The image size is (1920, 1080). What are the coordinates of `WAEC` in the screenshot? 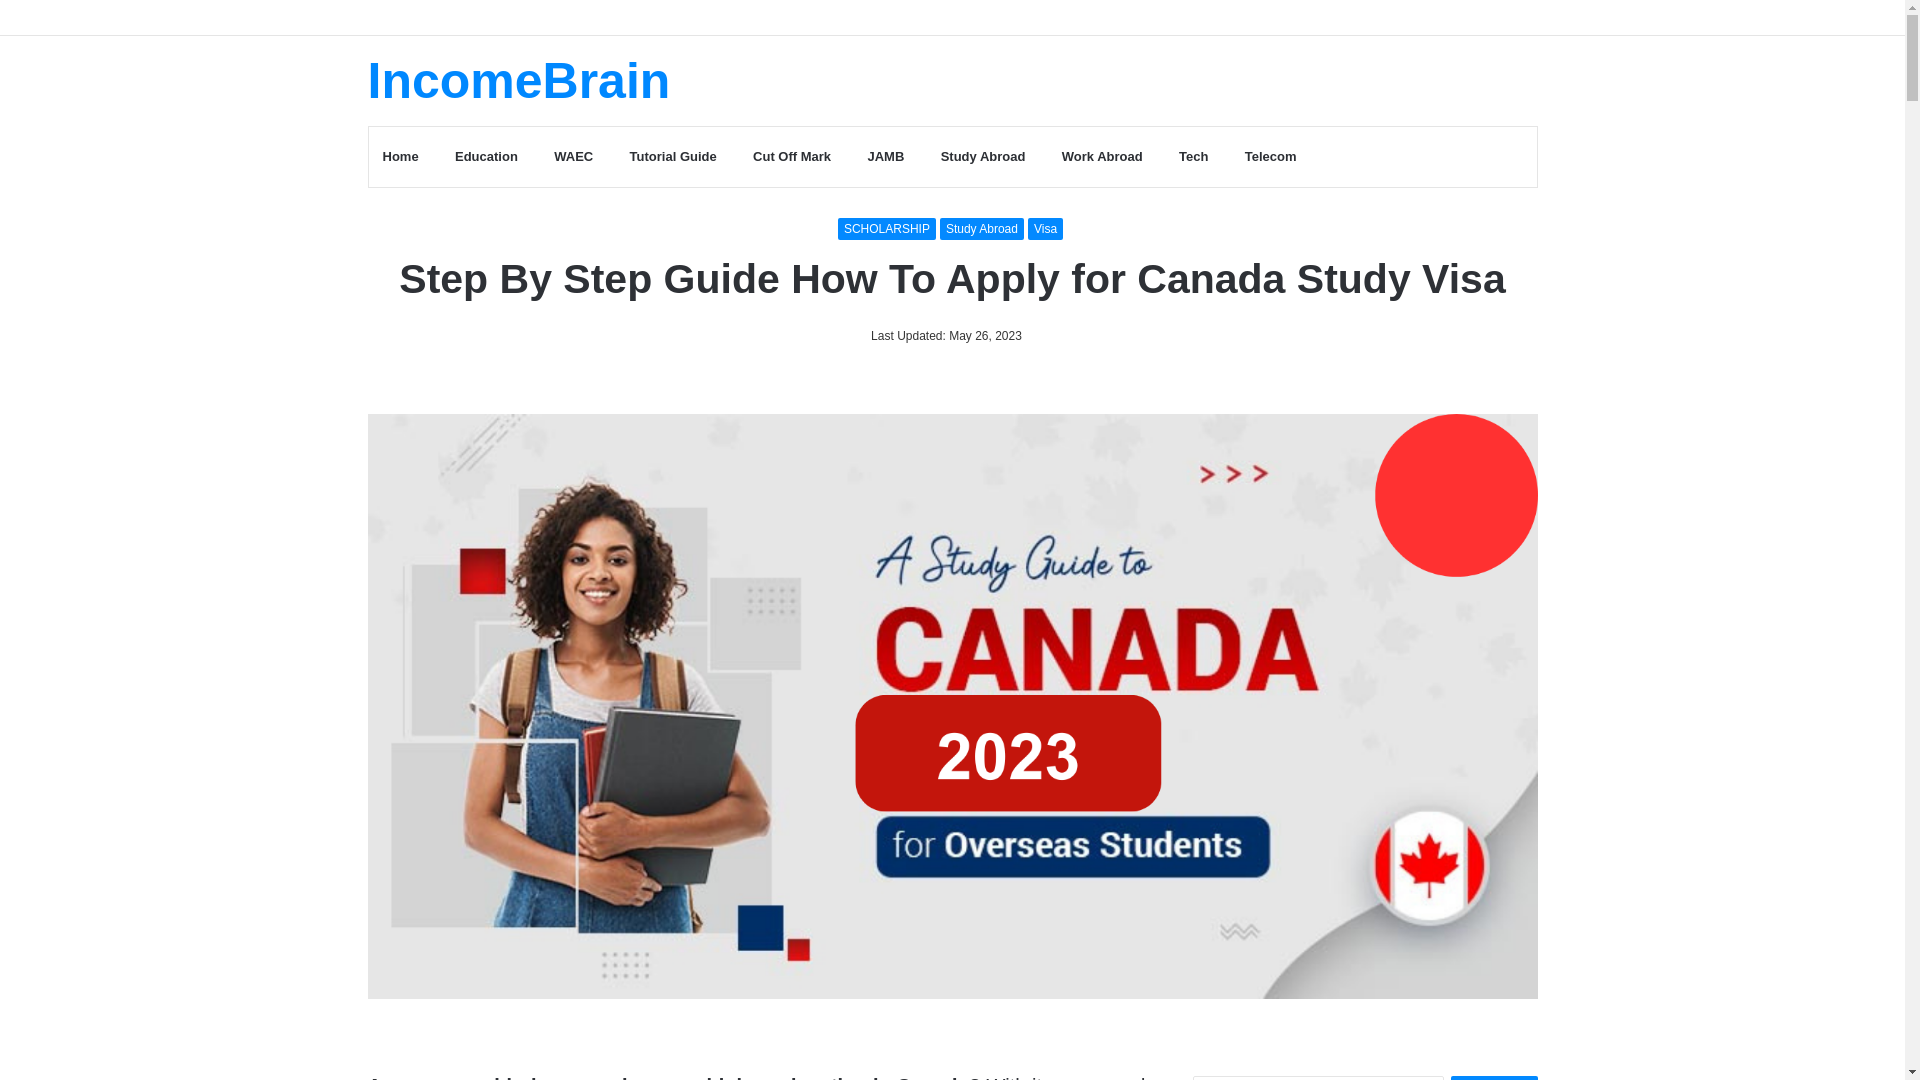 It's located at (568, 156).